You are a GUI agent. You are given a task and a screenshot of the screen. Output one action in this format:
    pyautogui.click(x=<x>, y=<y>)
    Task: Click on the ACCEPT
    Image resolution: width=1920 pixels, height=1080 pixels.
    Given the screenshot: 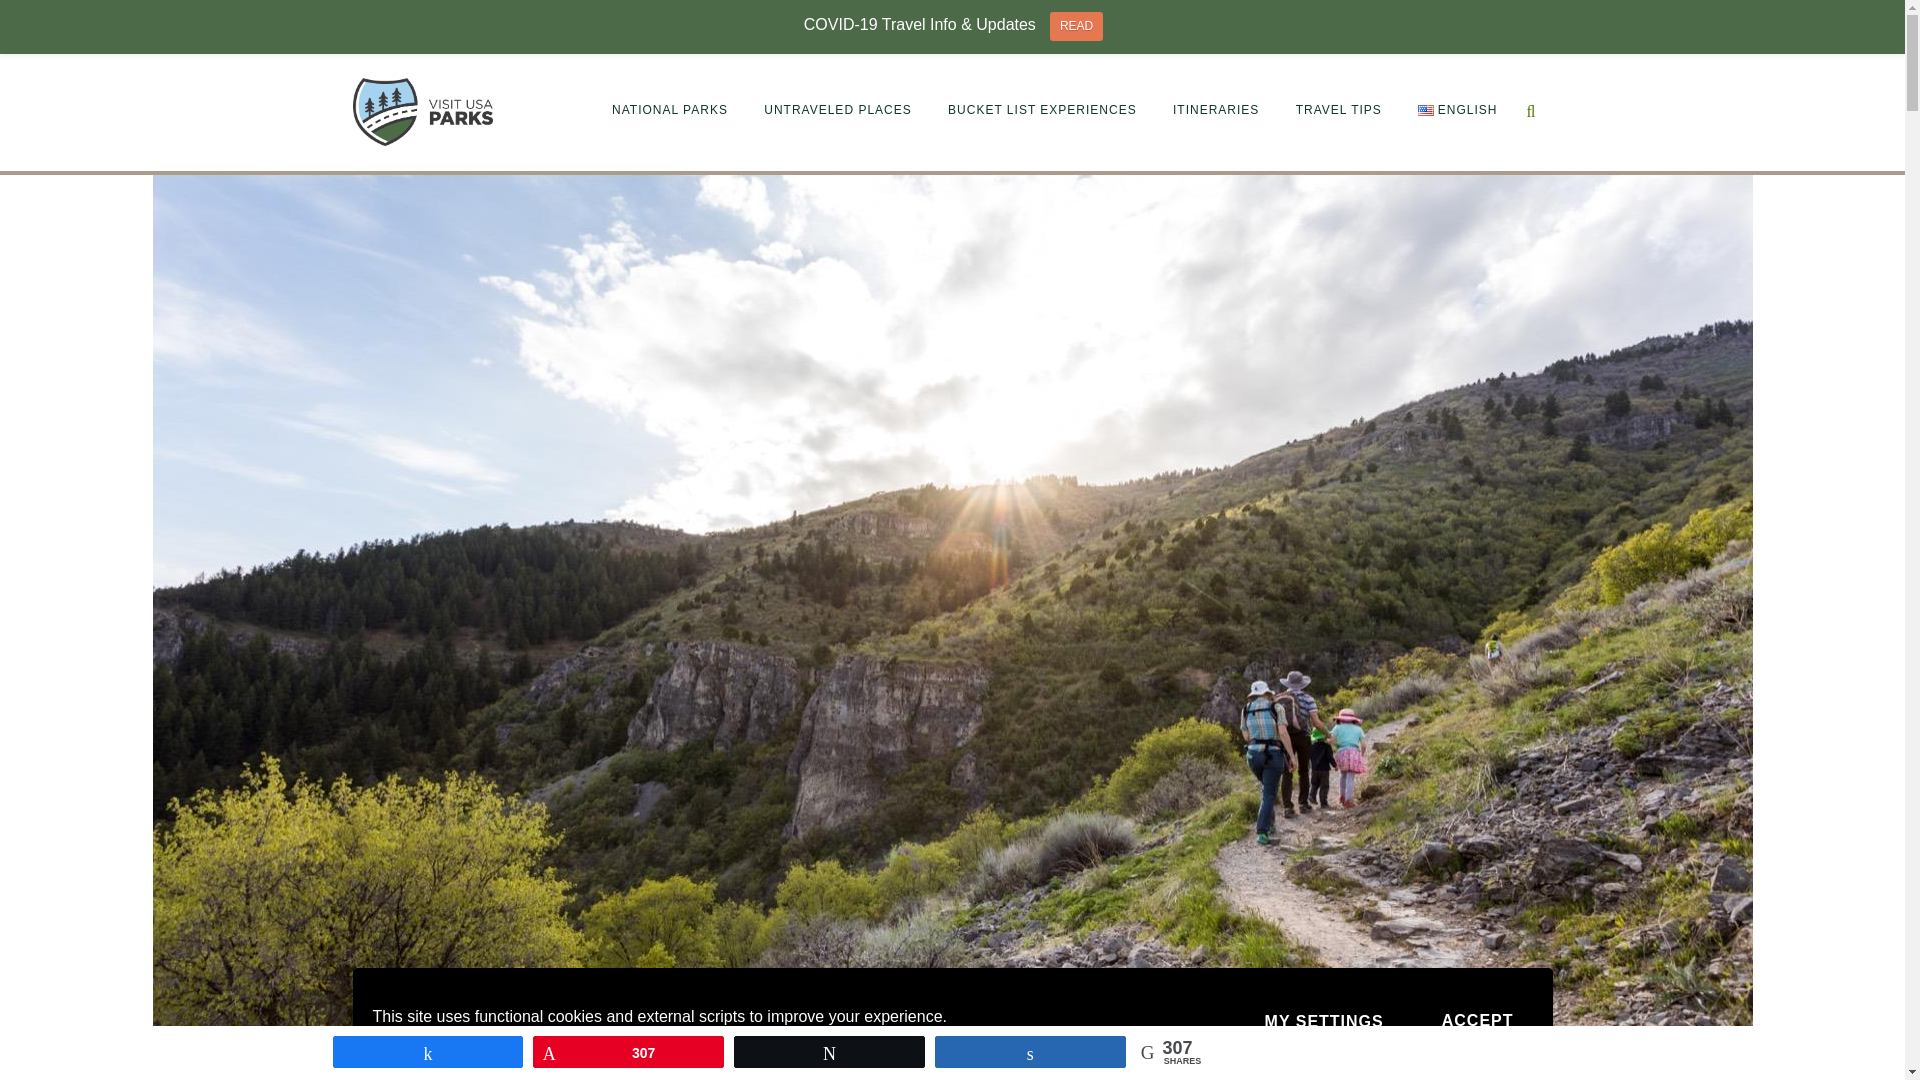 What is the action you would take?
    pyautogui.click(x=1477, y=1021)
    